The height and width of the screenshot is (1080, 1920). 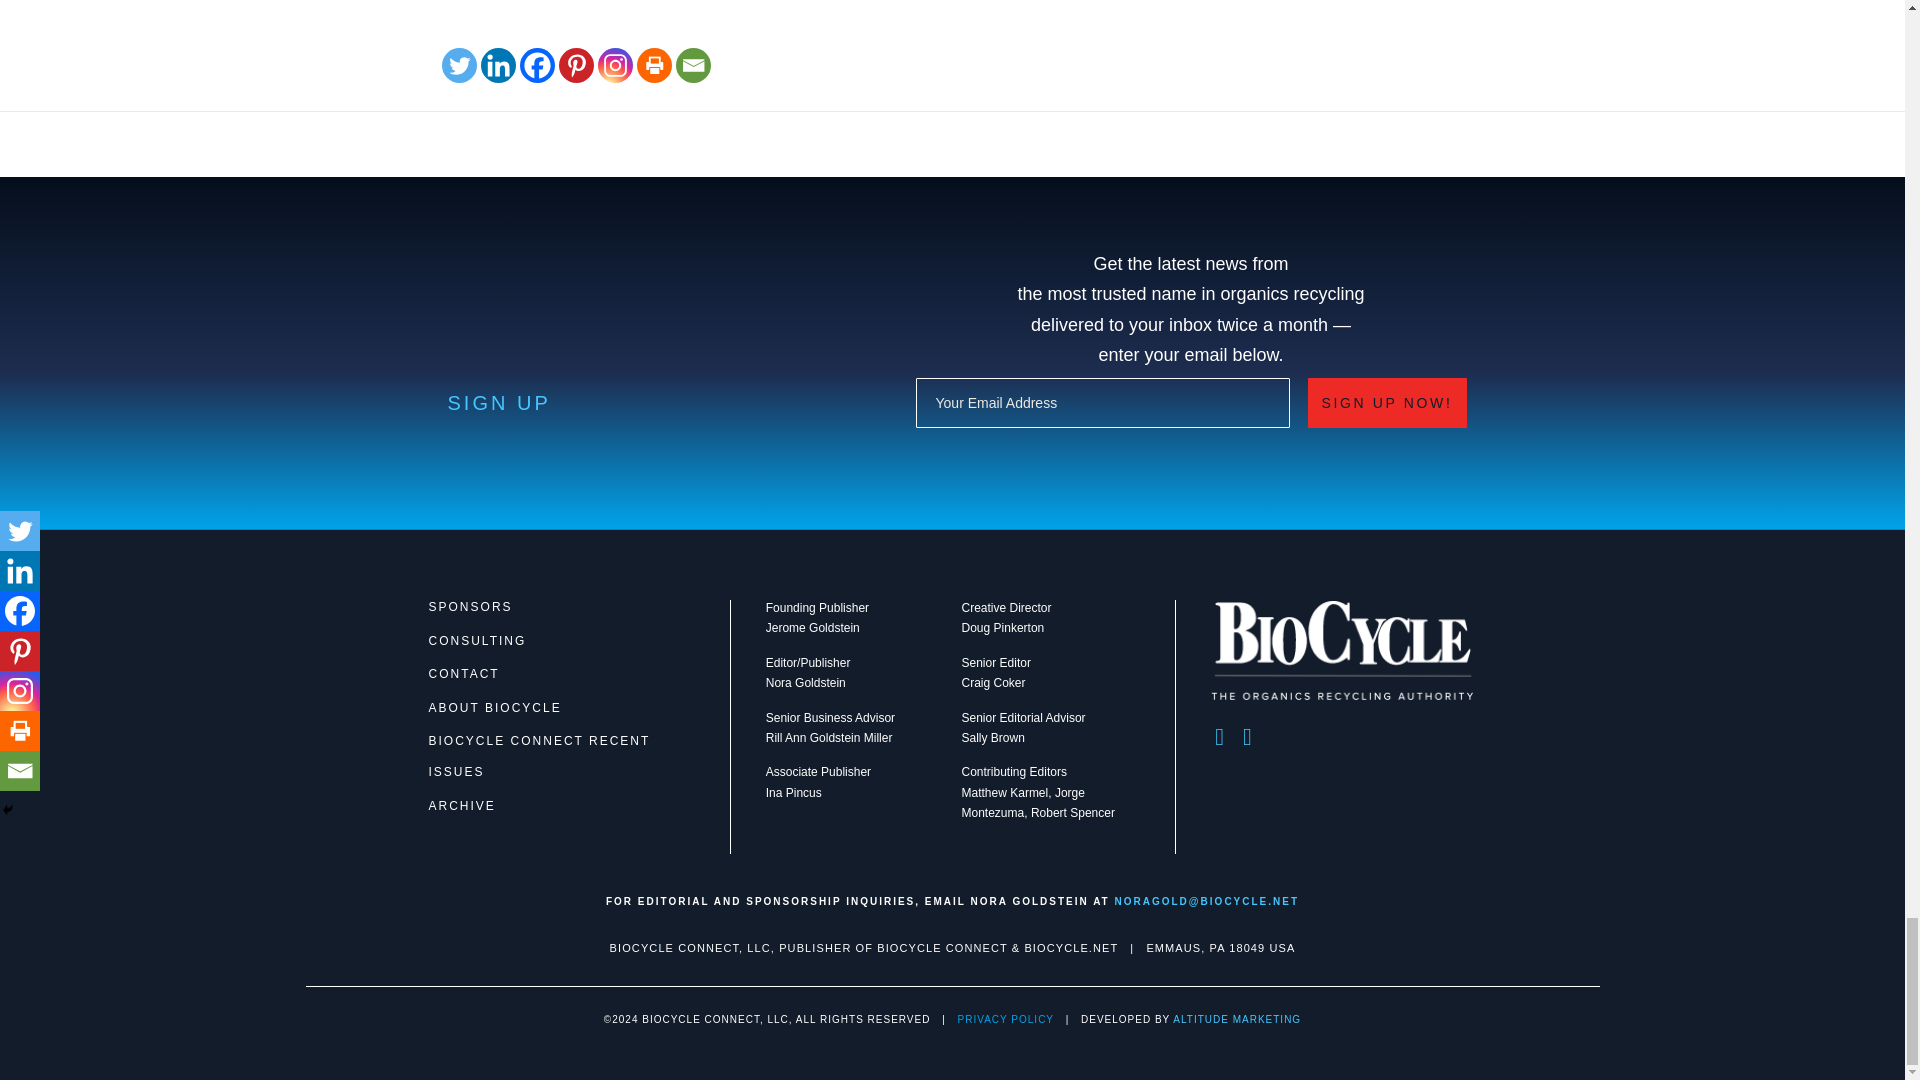 What do you see at coordinates (576, 65) in the screenshot?
I see `Pinterest` at bounding box center [576, 65].